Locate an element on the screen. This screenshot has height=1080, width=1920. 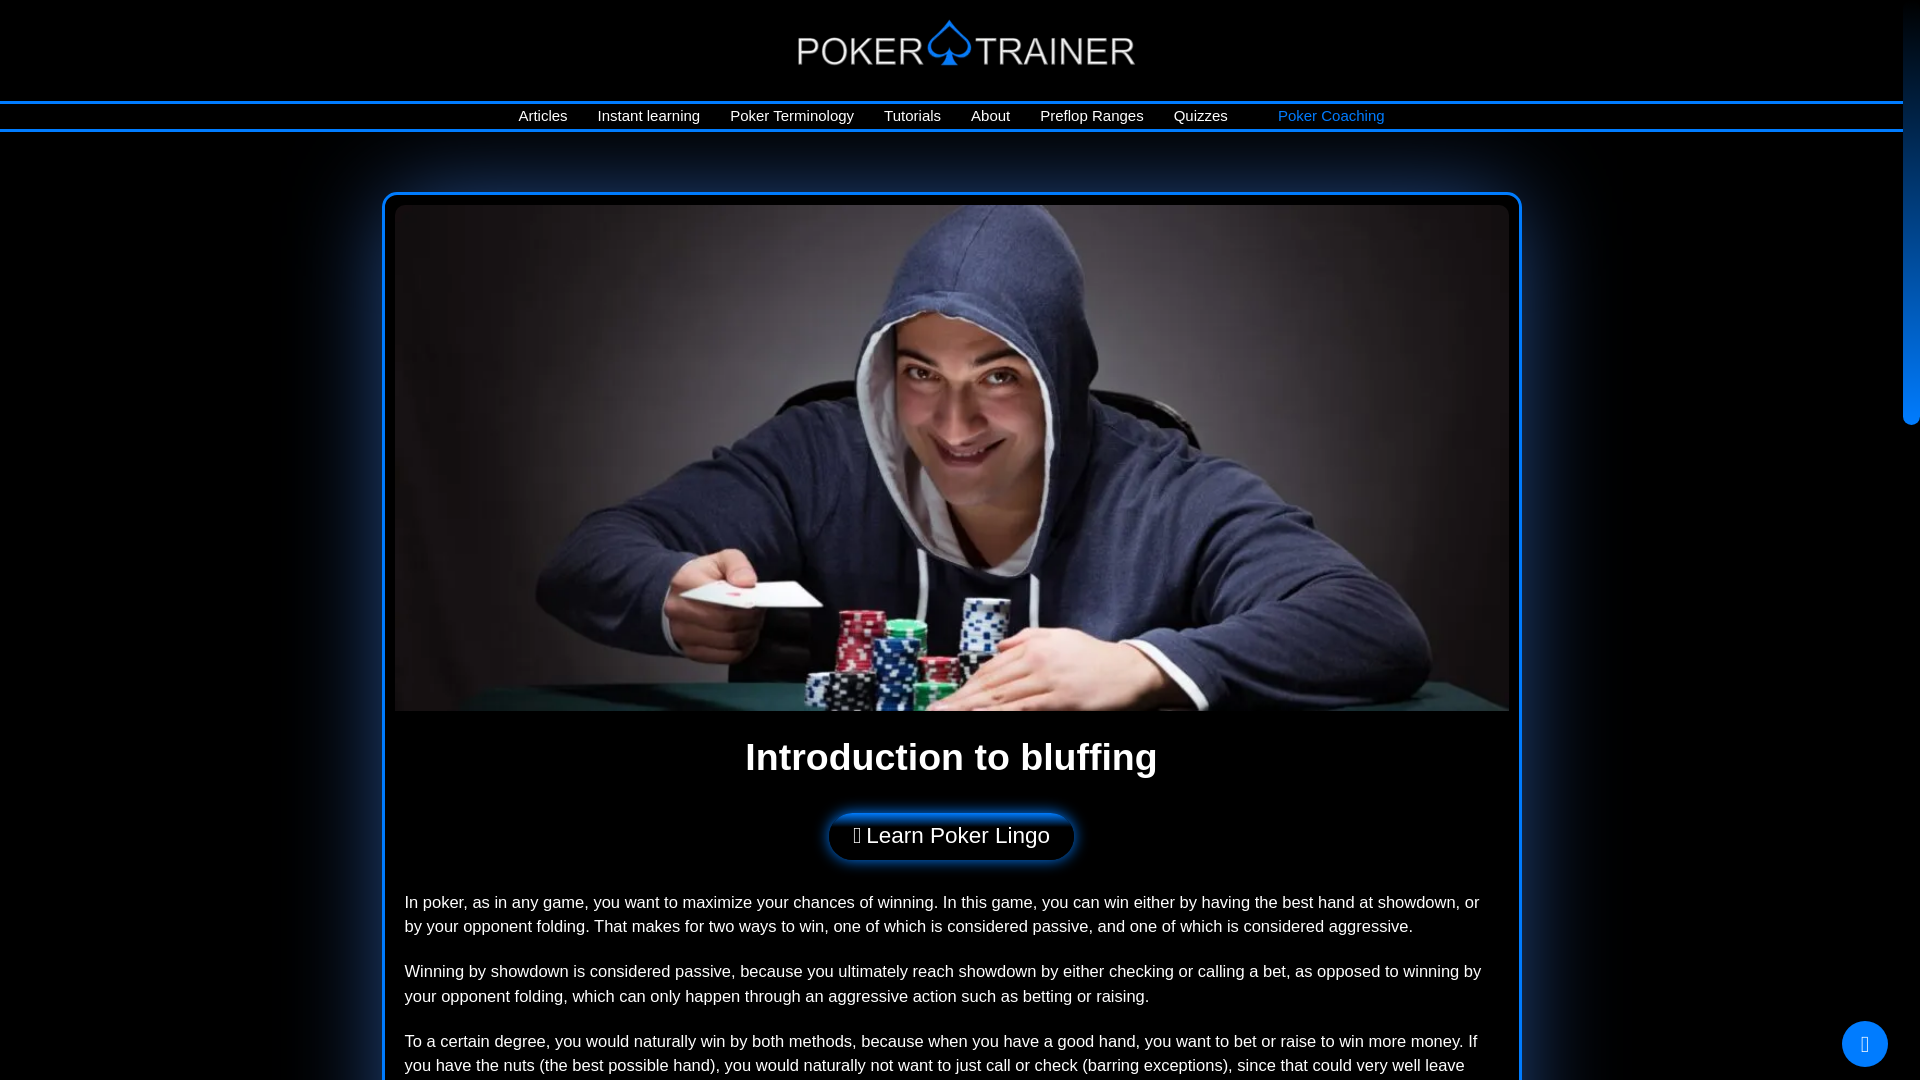
Learn Poker Lingo is located at coordinates (951, 836).